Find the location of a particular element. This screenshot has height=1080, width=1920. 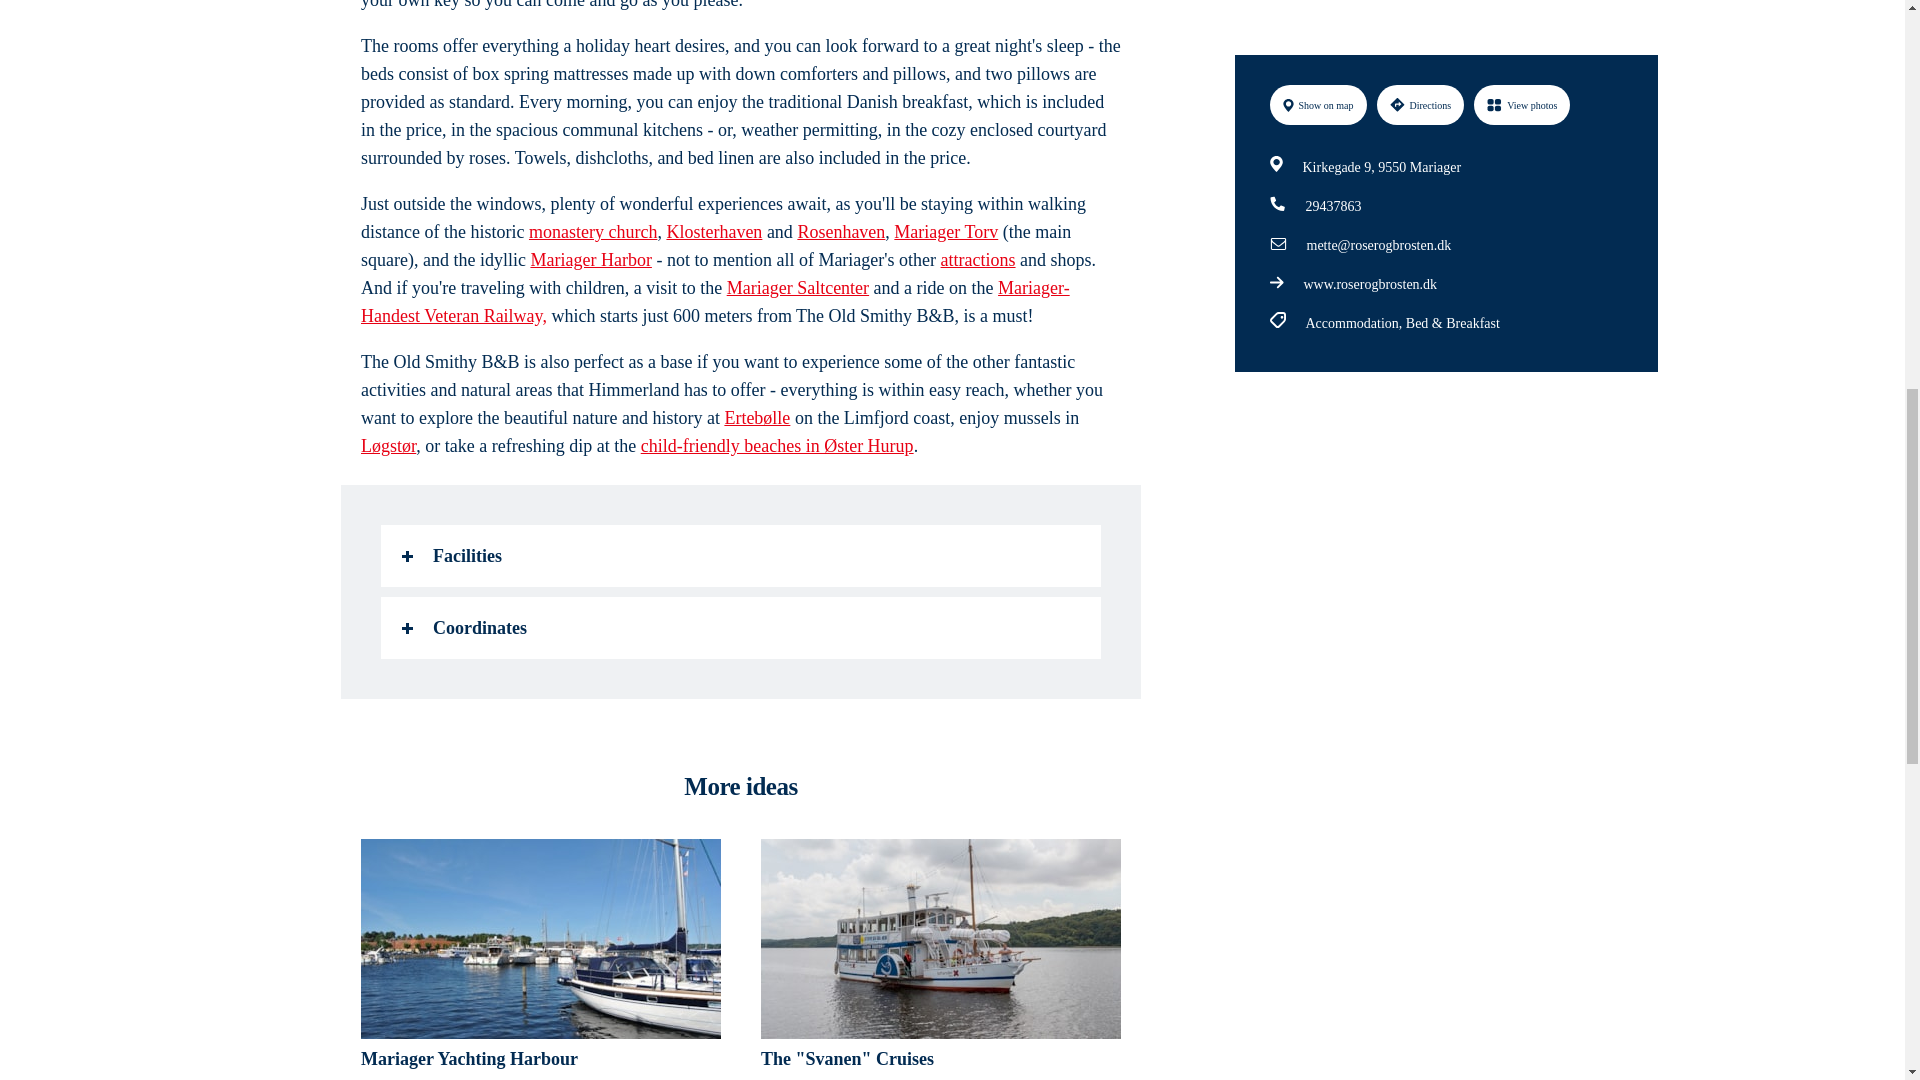

Facilities is located at coordinates (740, 556).